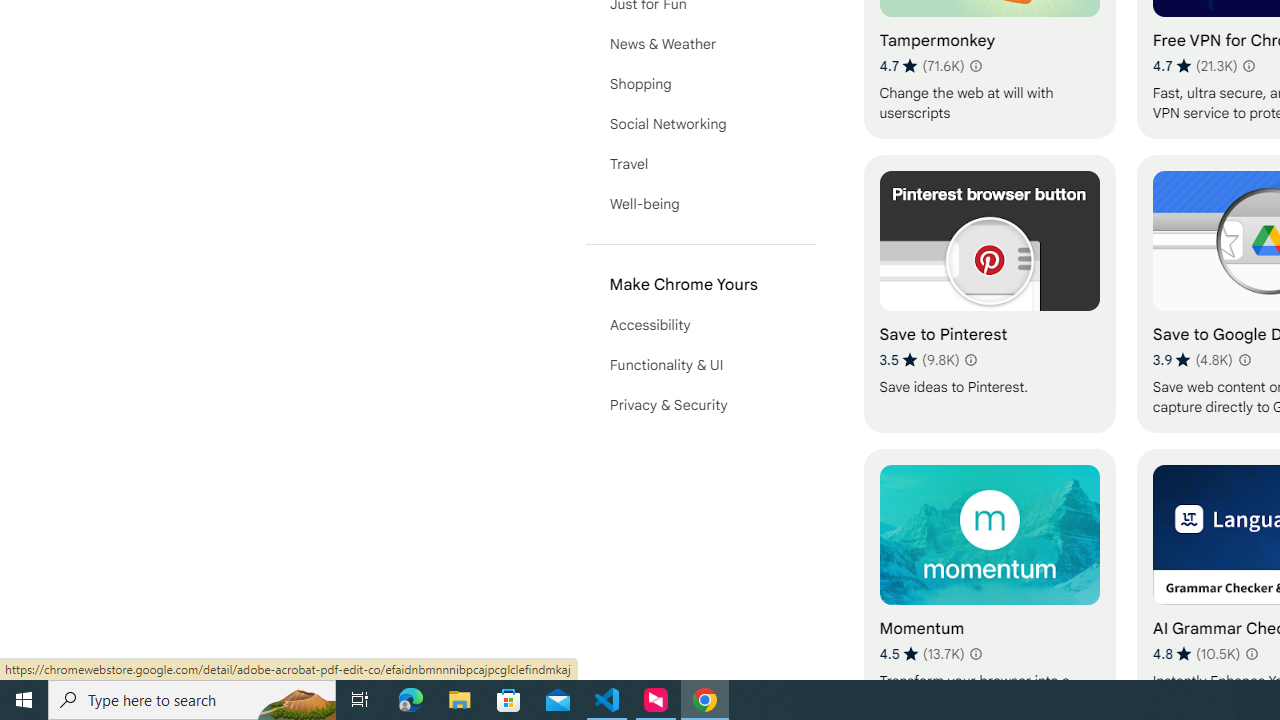 The height and width of the screenshot is (720, 1280). I want to click on Learn more about results and reviews "Save to Pinterest", so click(970, 360).